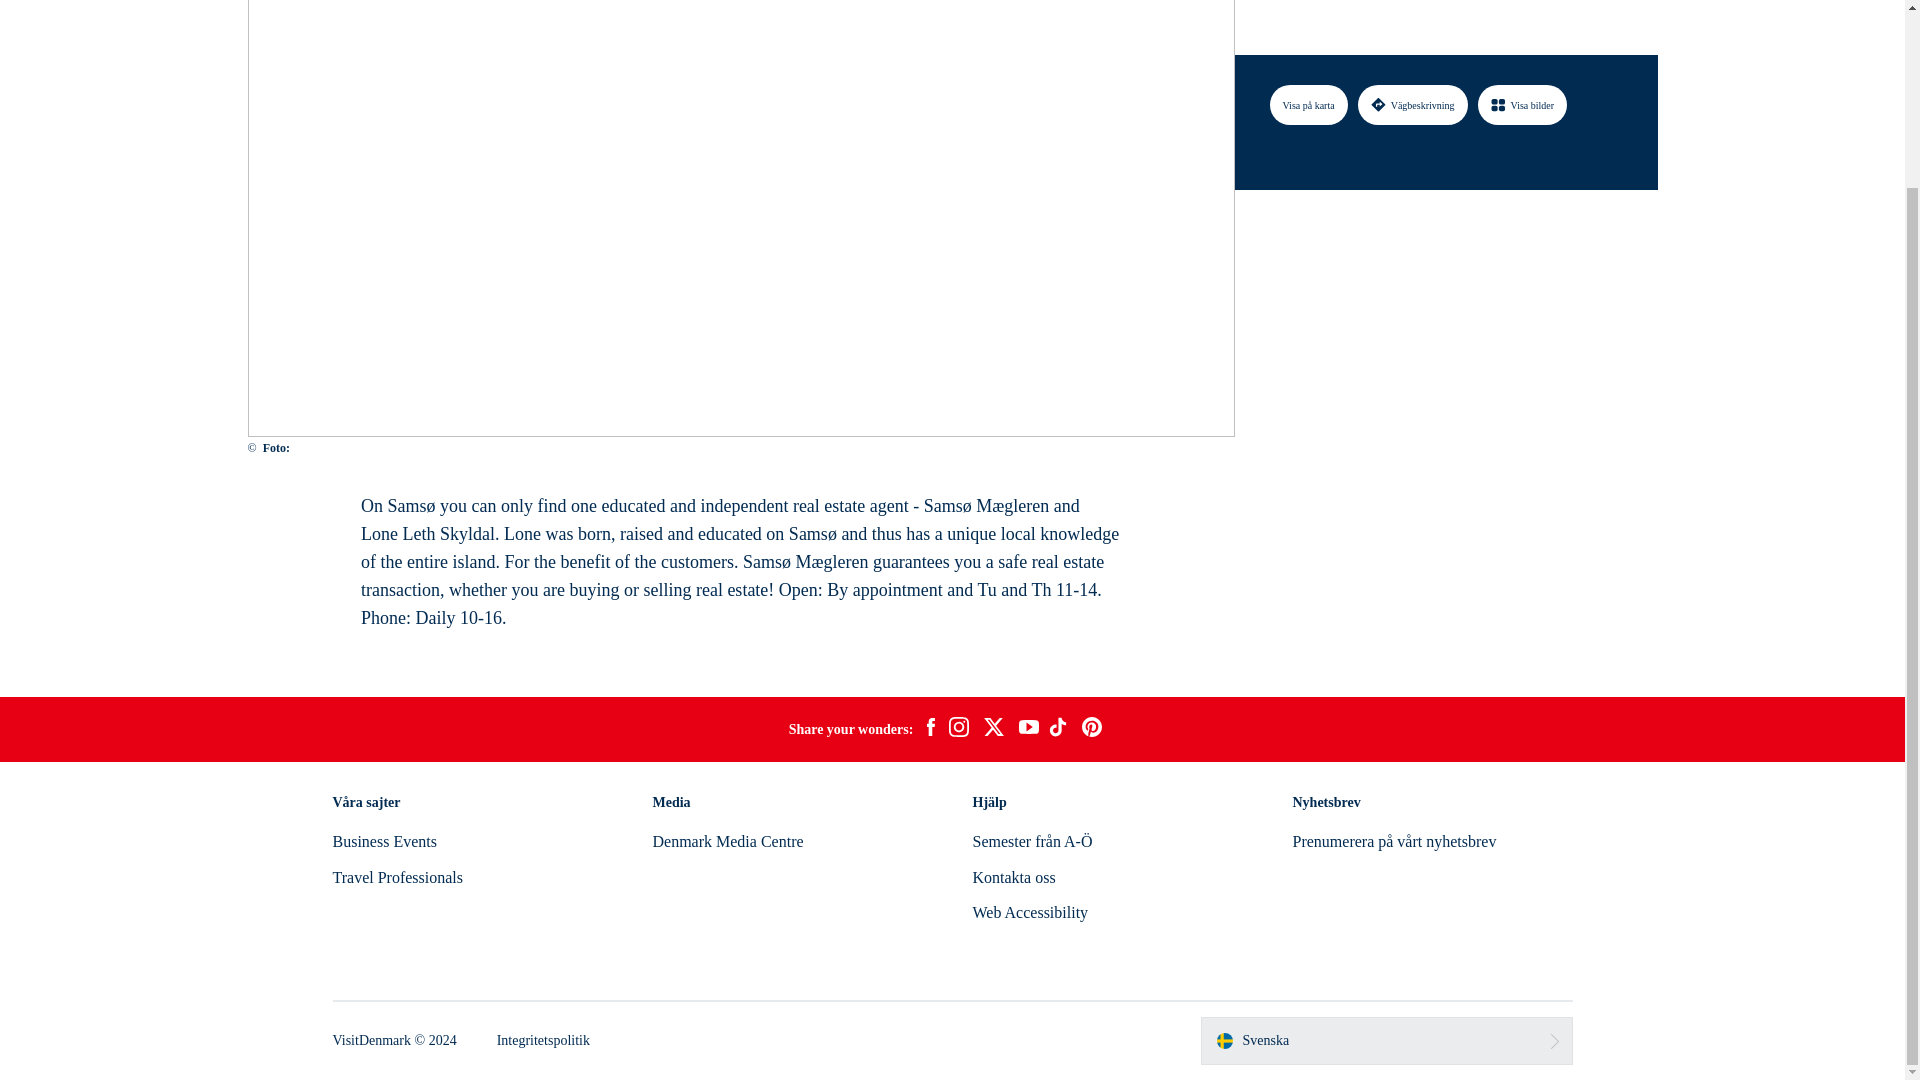 The height and width of the screenshot is (1080, 1920). What do you see at coordinates (1012, 877) in the screenshot?
I see `Kontakta oss` at bounding box center [1012, 877].